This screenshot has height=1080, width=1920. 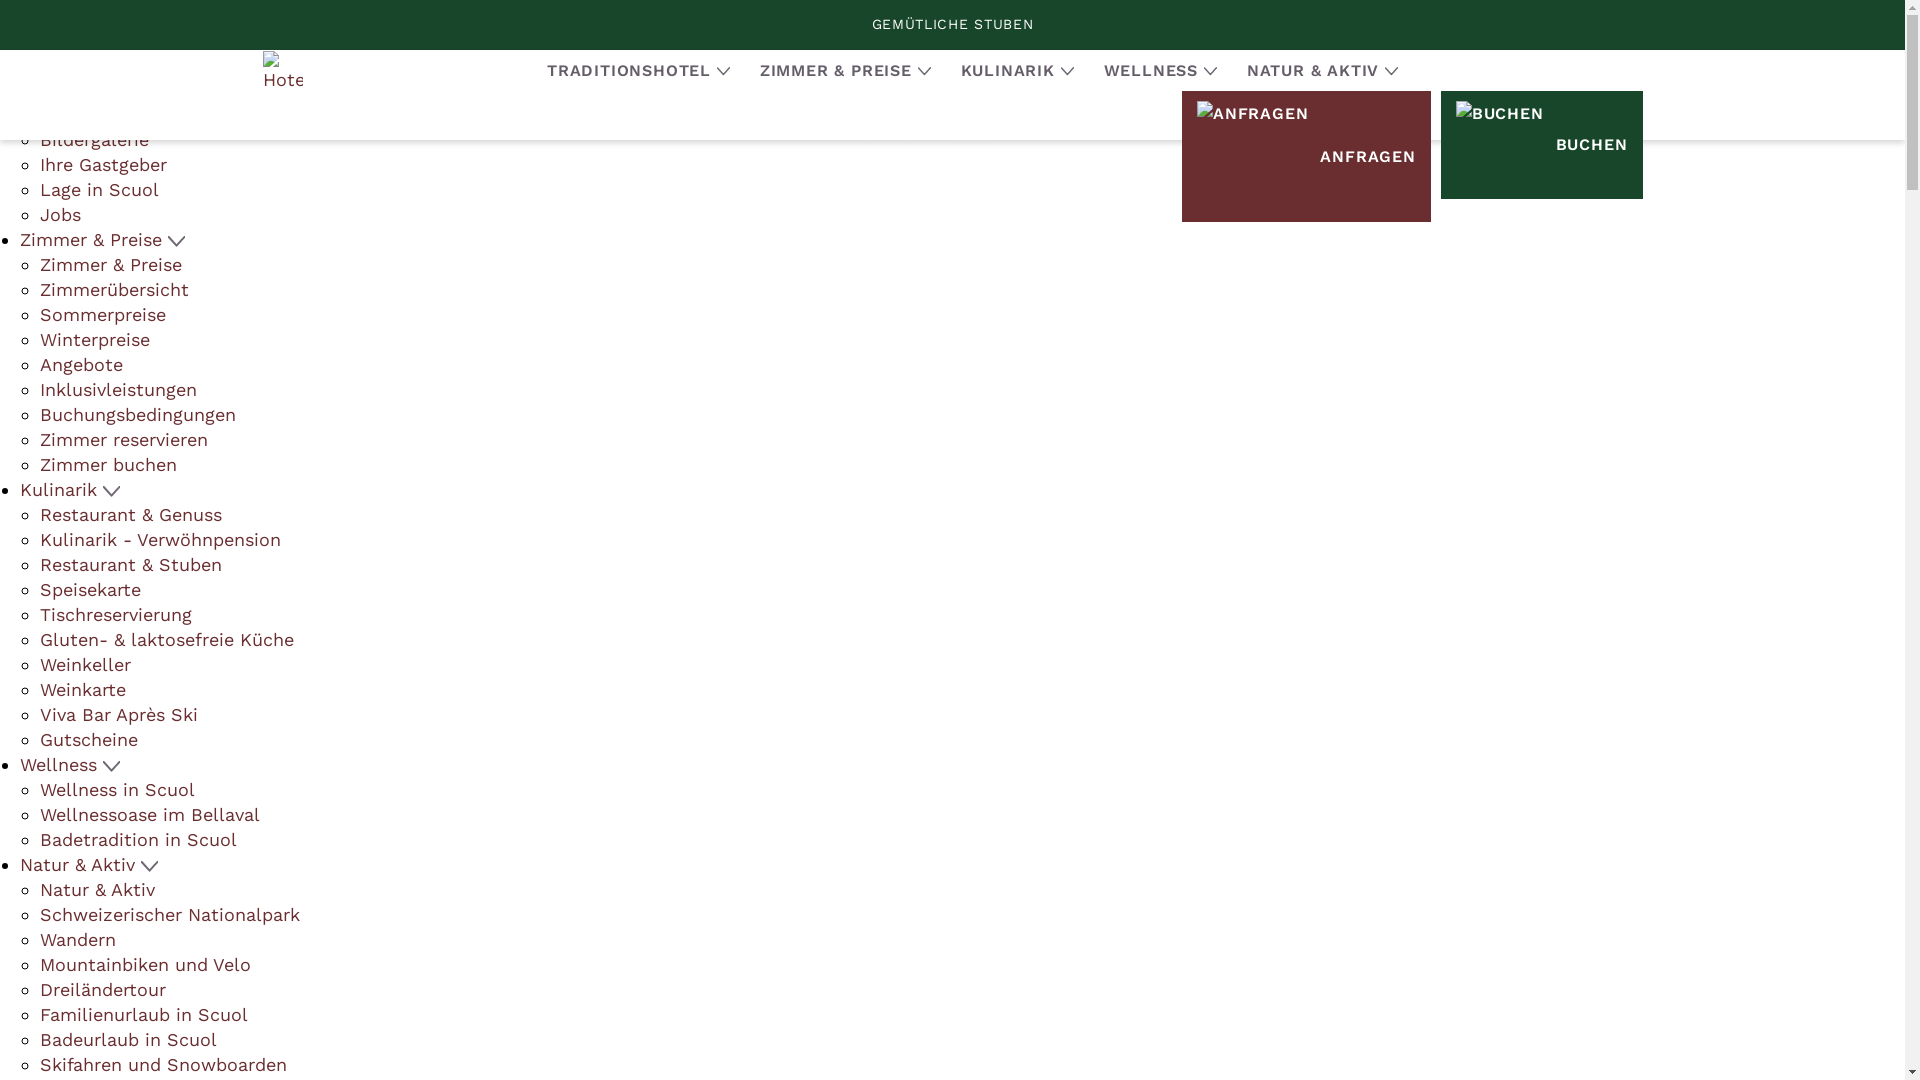 What do you see at coordinates (60, 214) in the screenshot?
I see `Jobs` at bounding box center [60, 214].